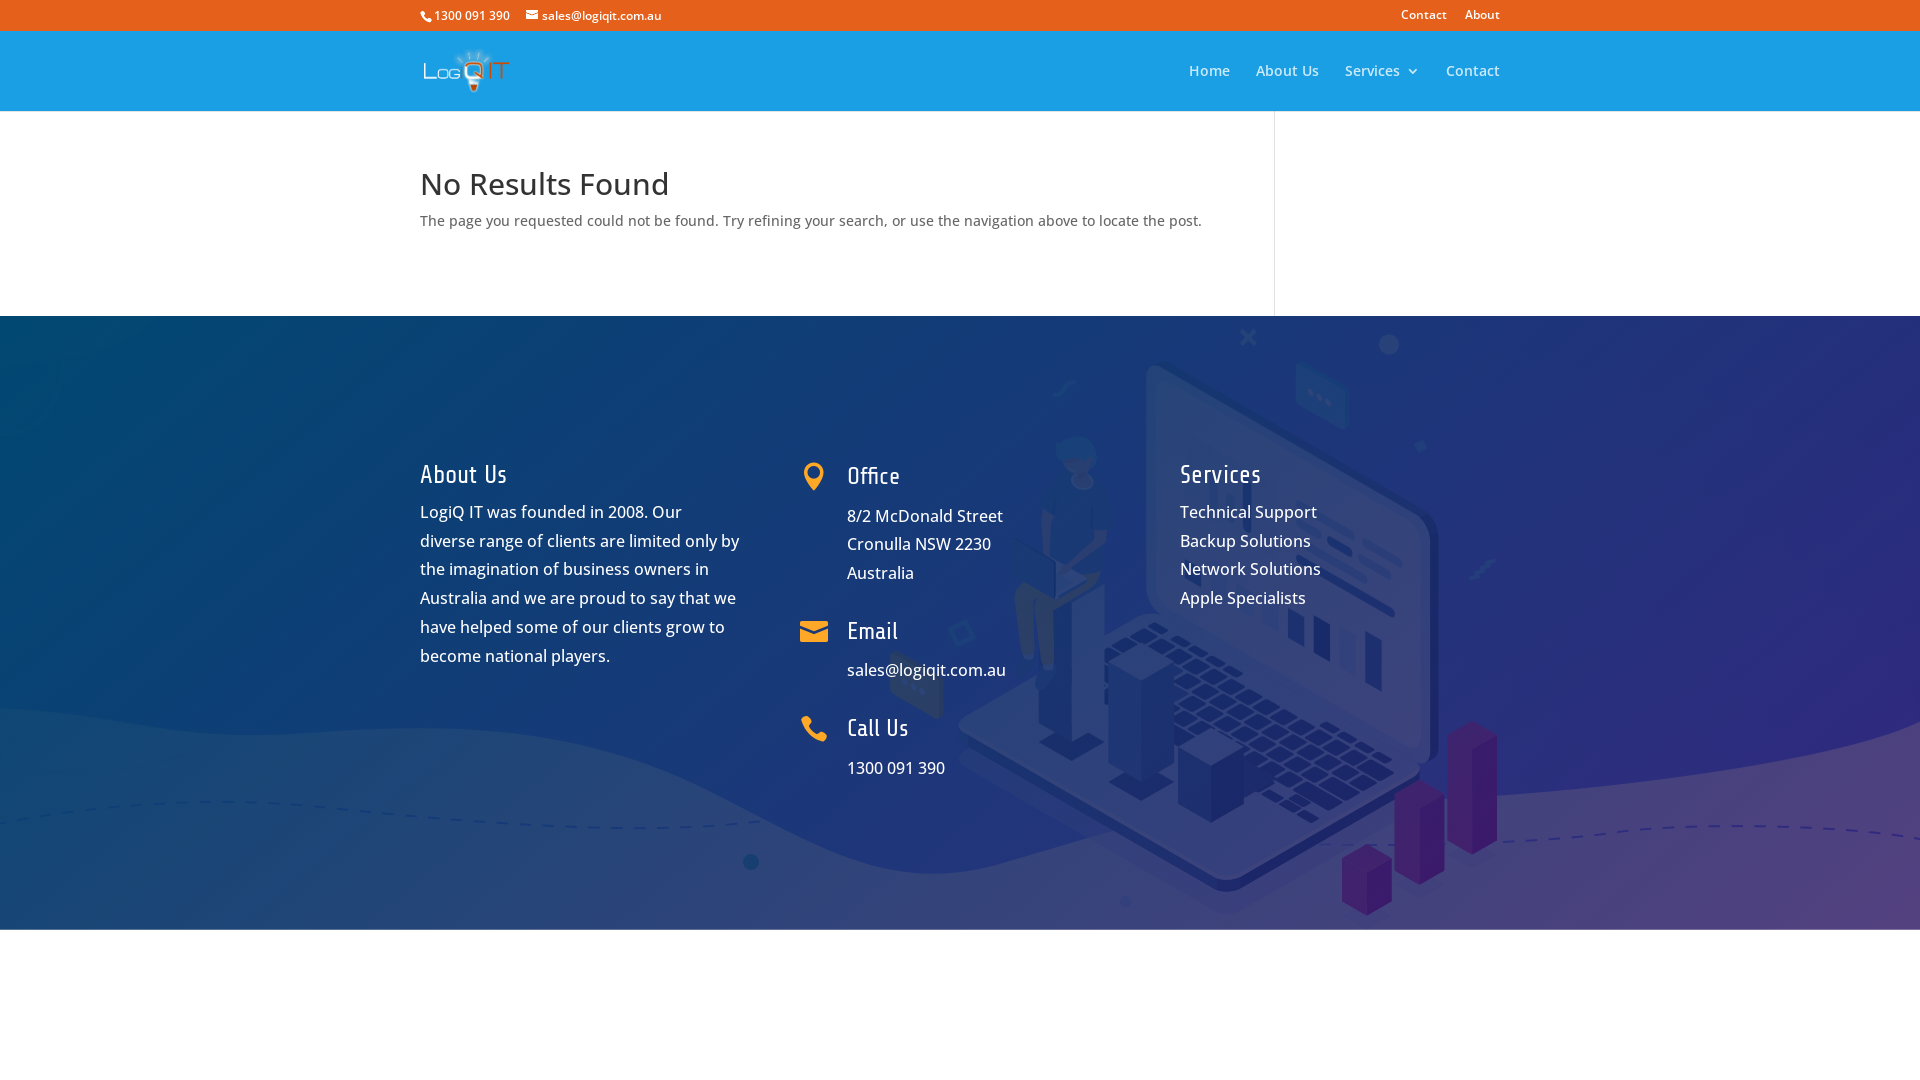  I want to click on Technical Support, so click(1248, 512).